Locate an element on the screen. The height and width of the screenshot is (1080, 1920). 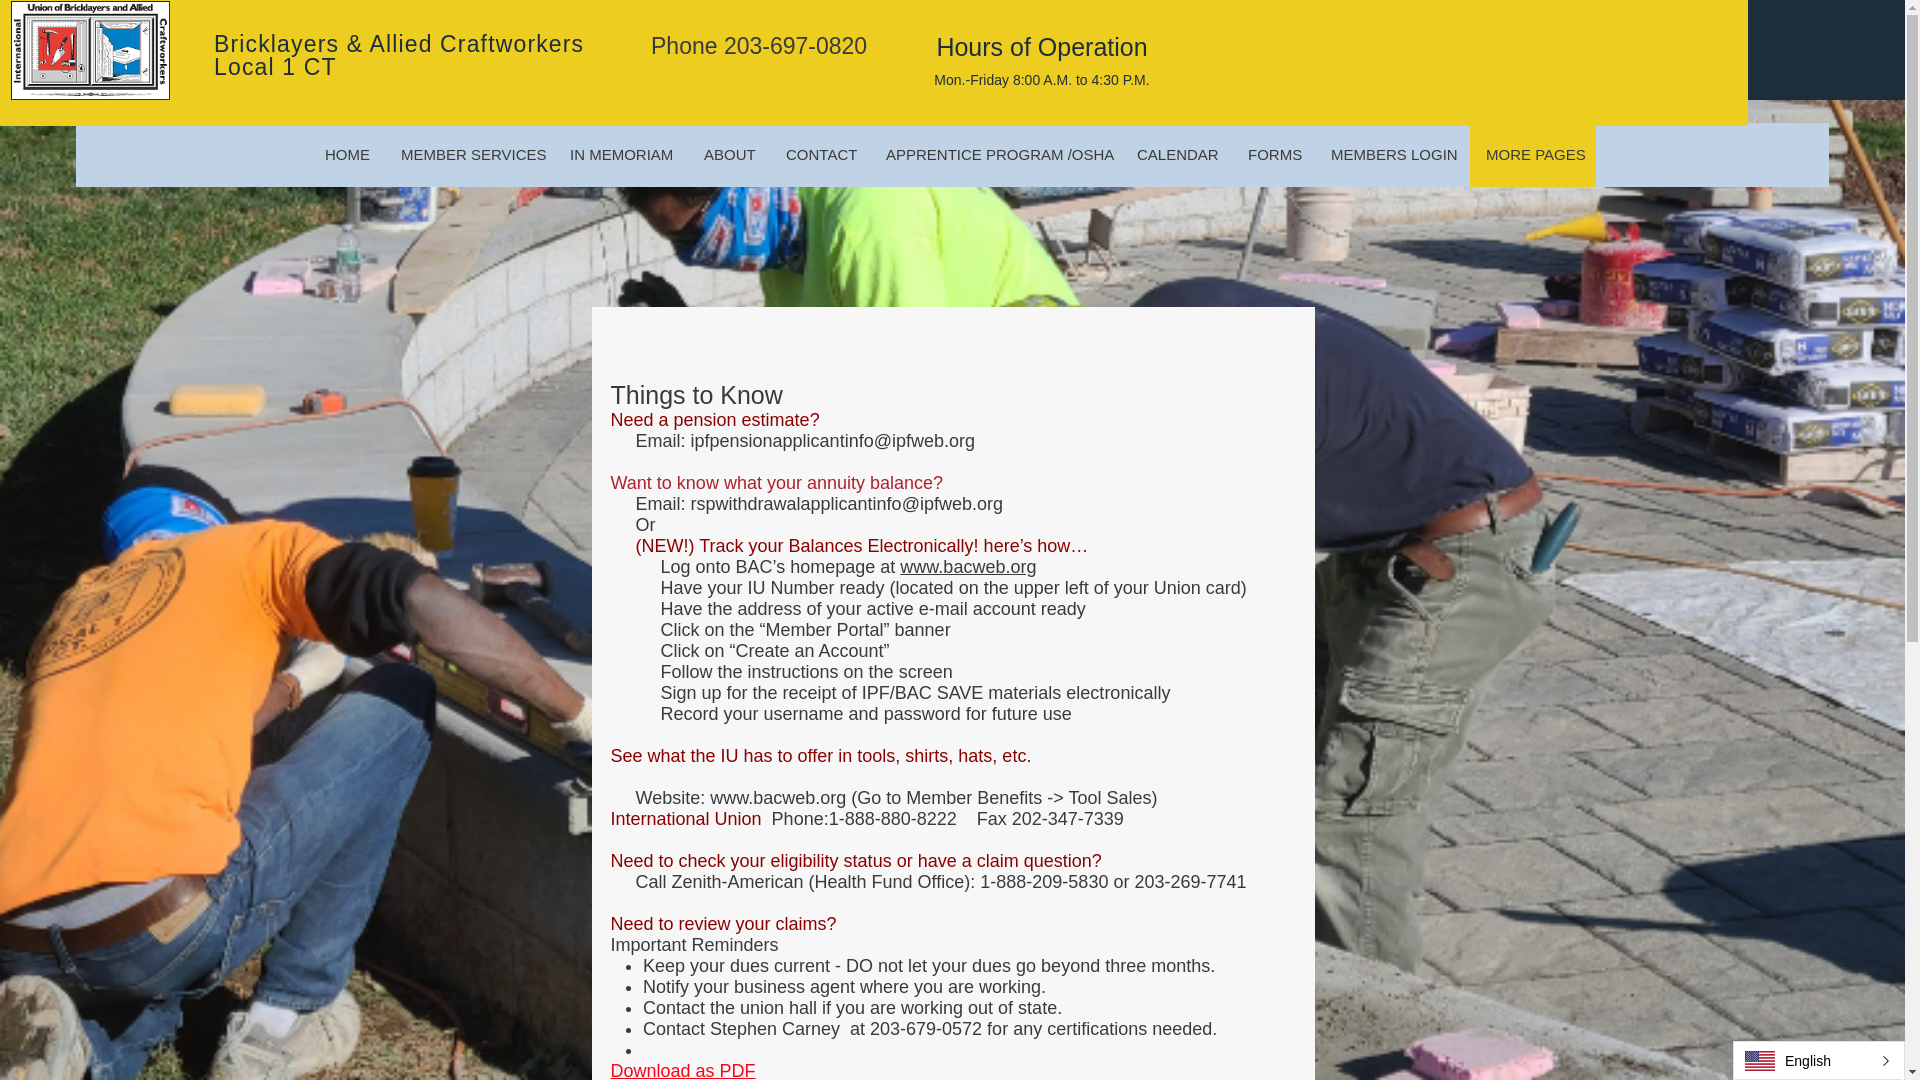
MORE PAGES is located at coordinates (1532, 154).